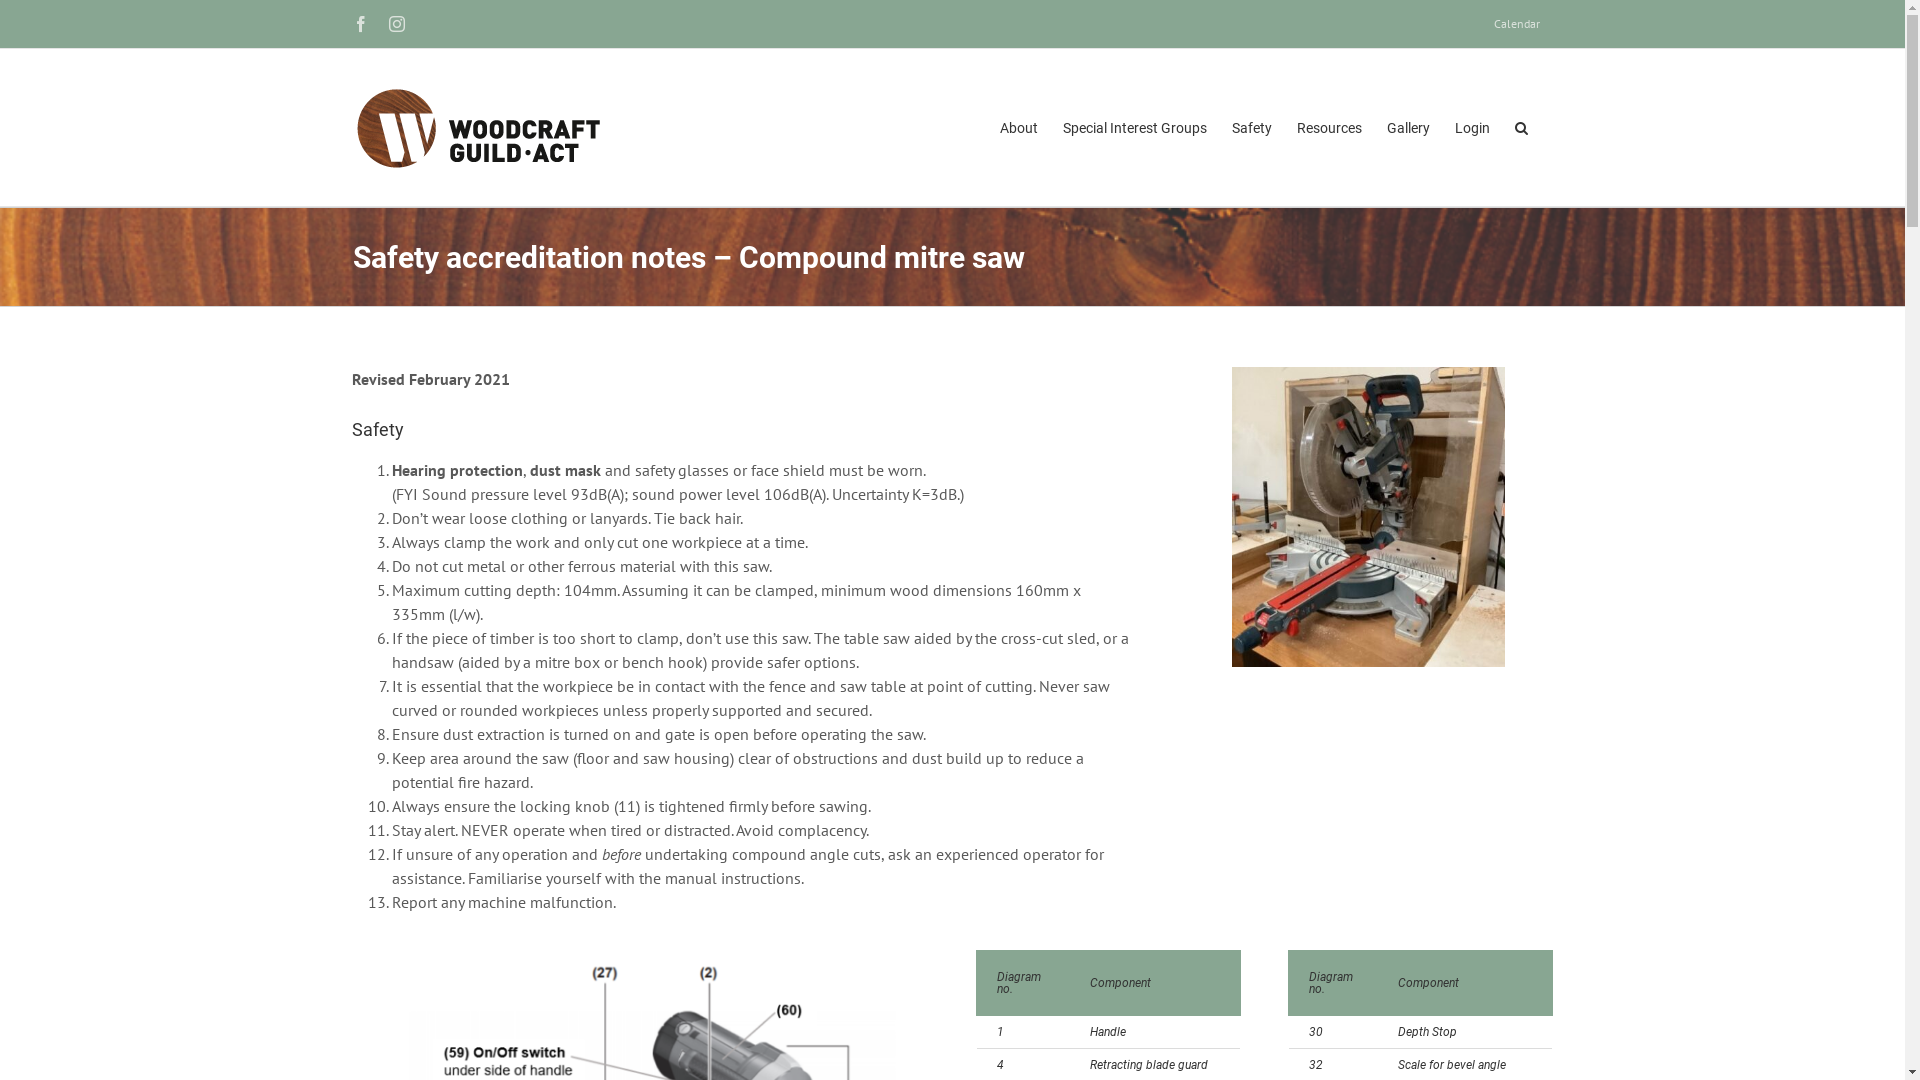 The width and height of the screenshot is (1920, 1080). Describe the element at coordinates (1328, 128) in the screenshot. I see `Resources` at that location.